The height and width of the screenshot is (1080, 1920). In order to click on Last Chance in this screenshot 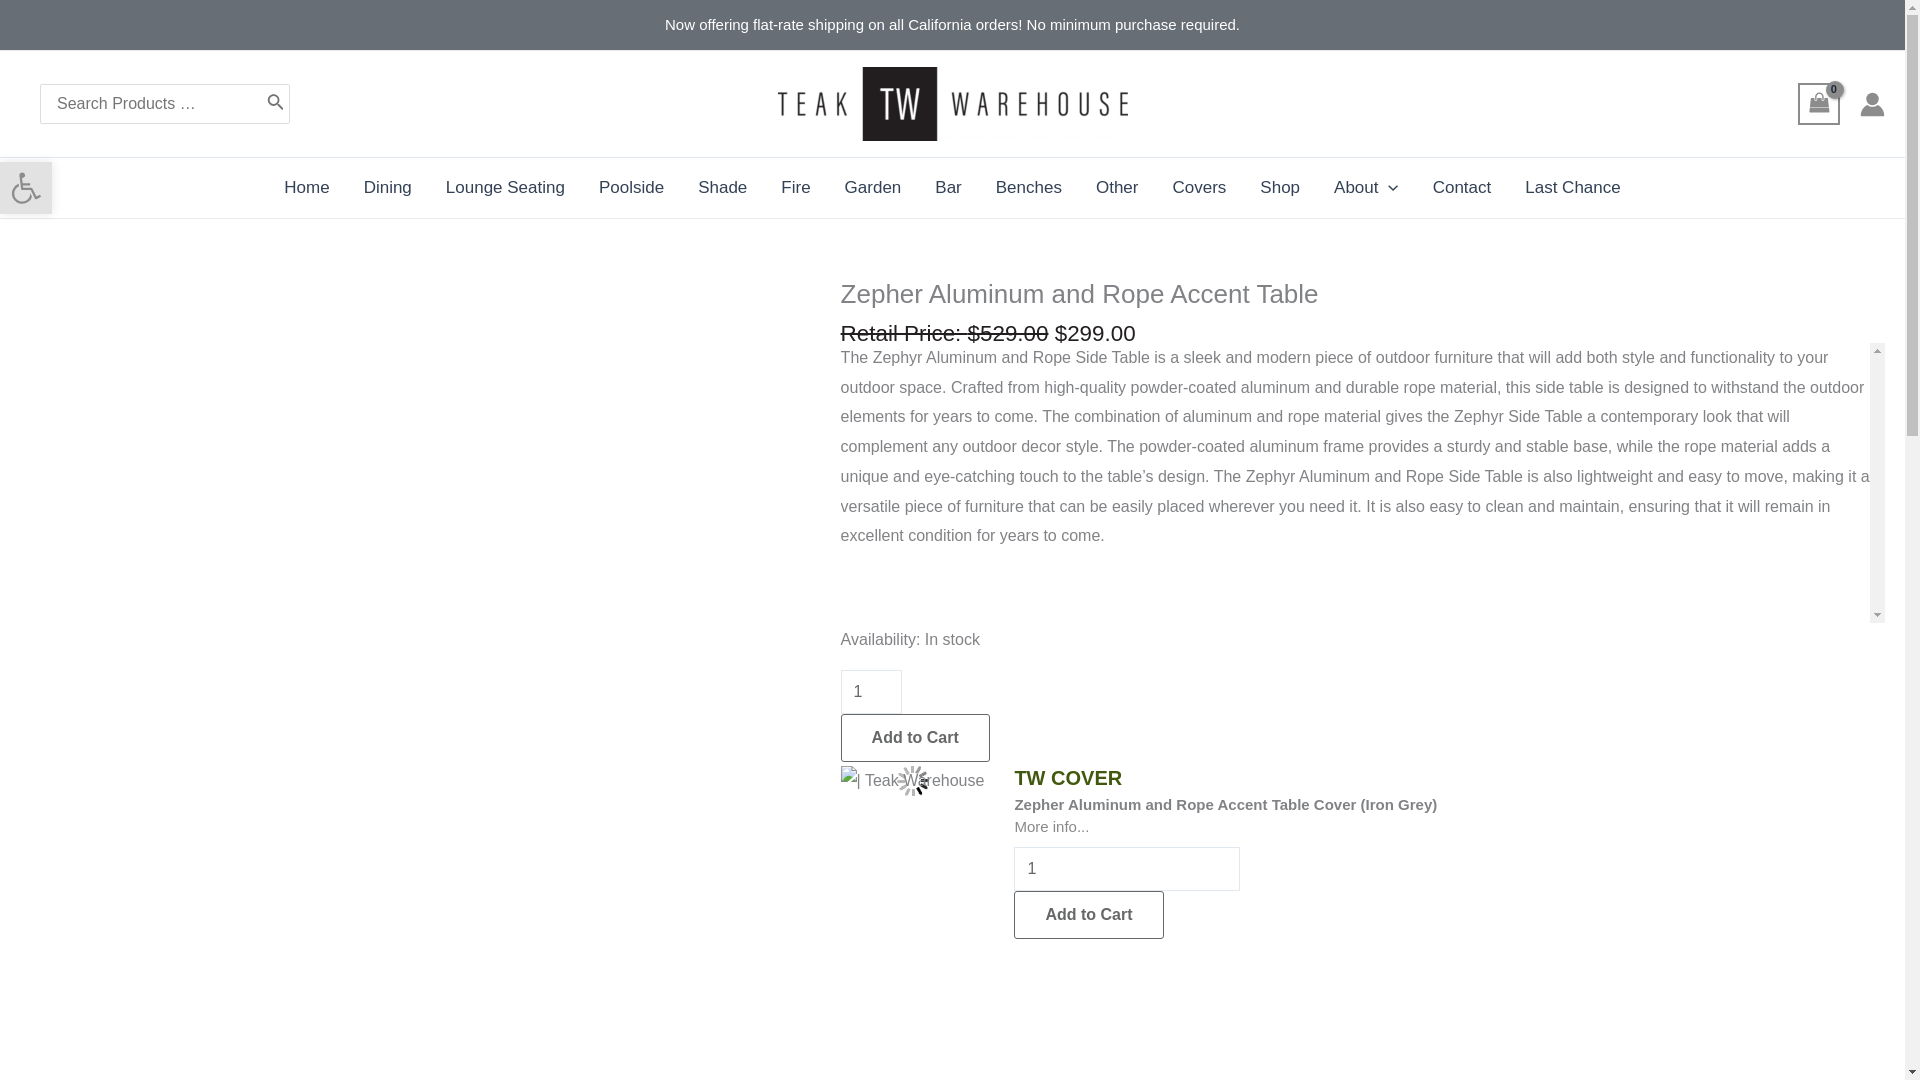, I will do `click(1572, 188)`.